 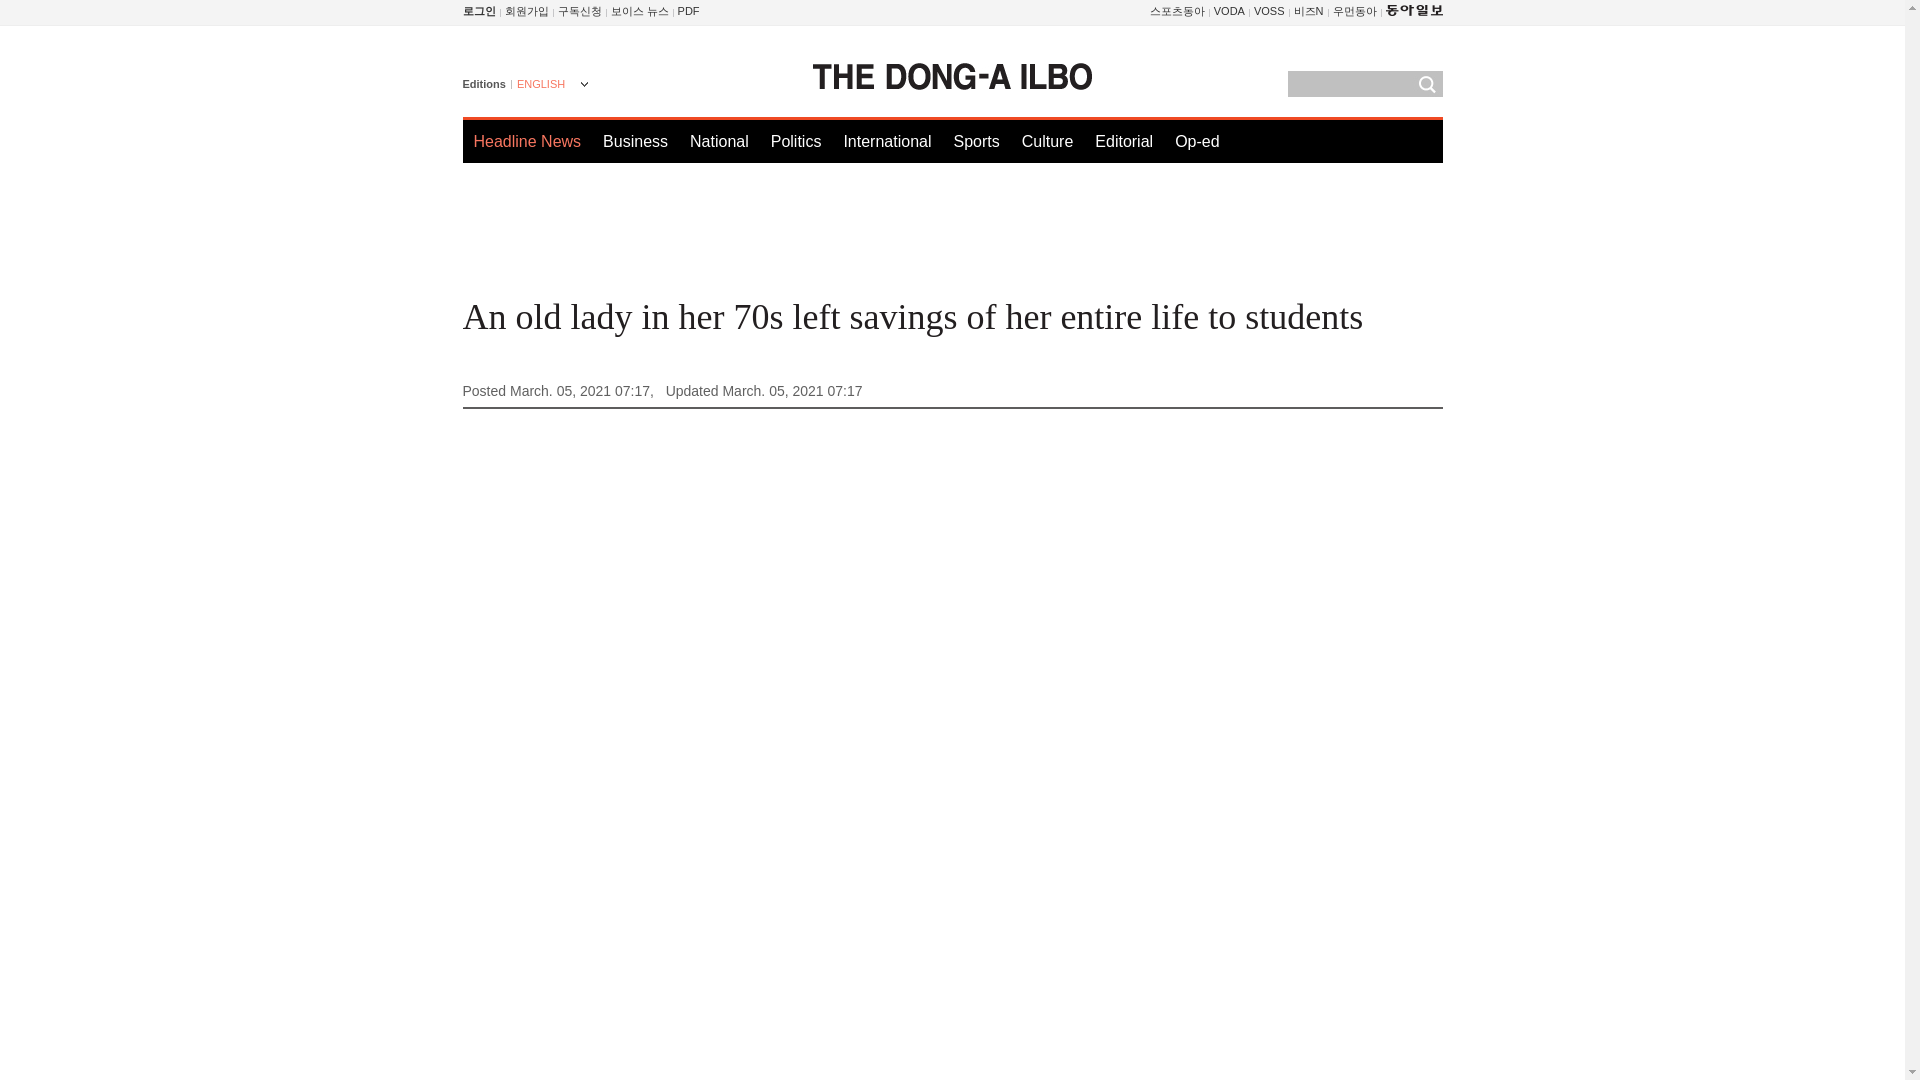 I want to click on VOICE, so click(x=639, y=11).